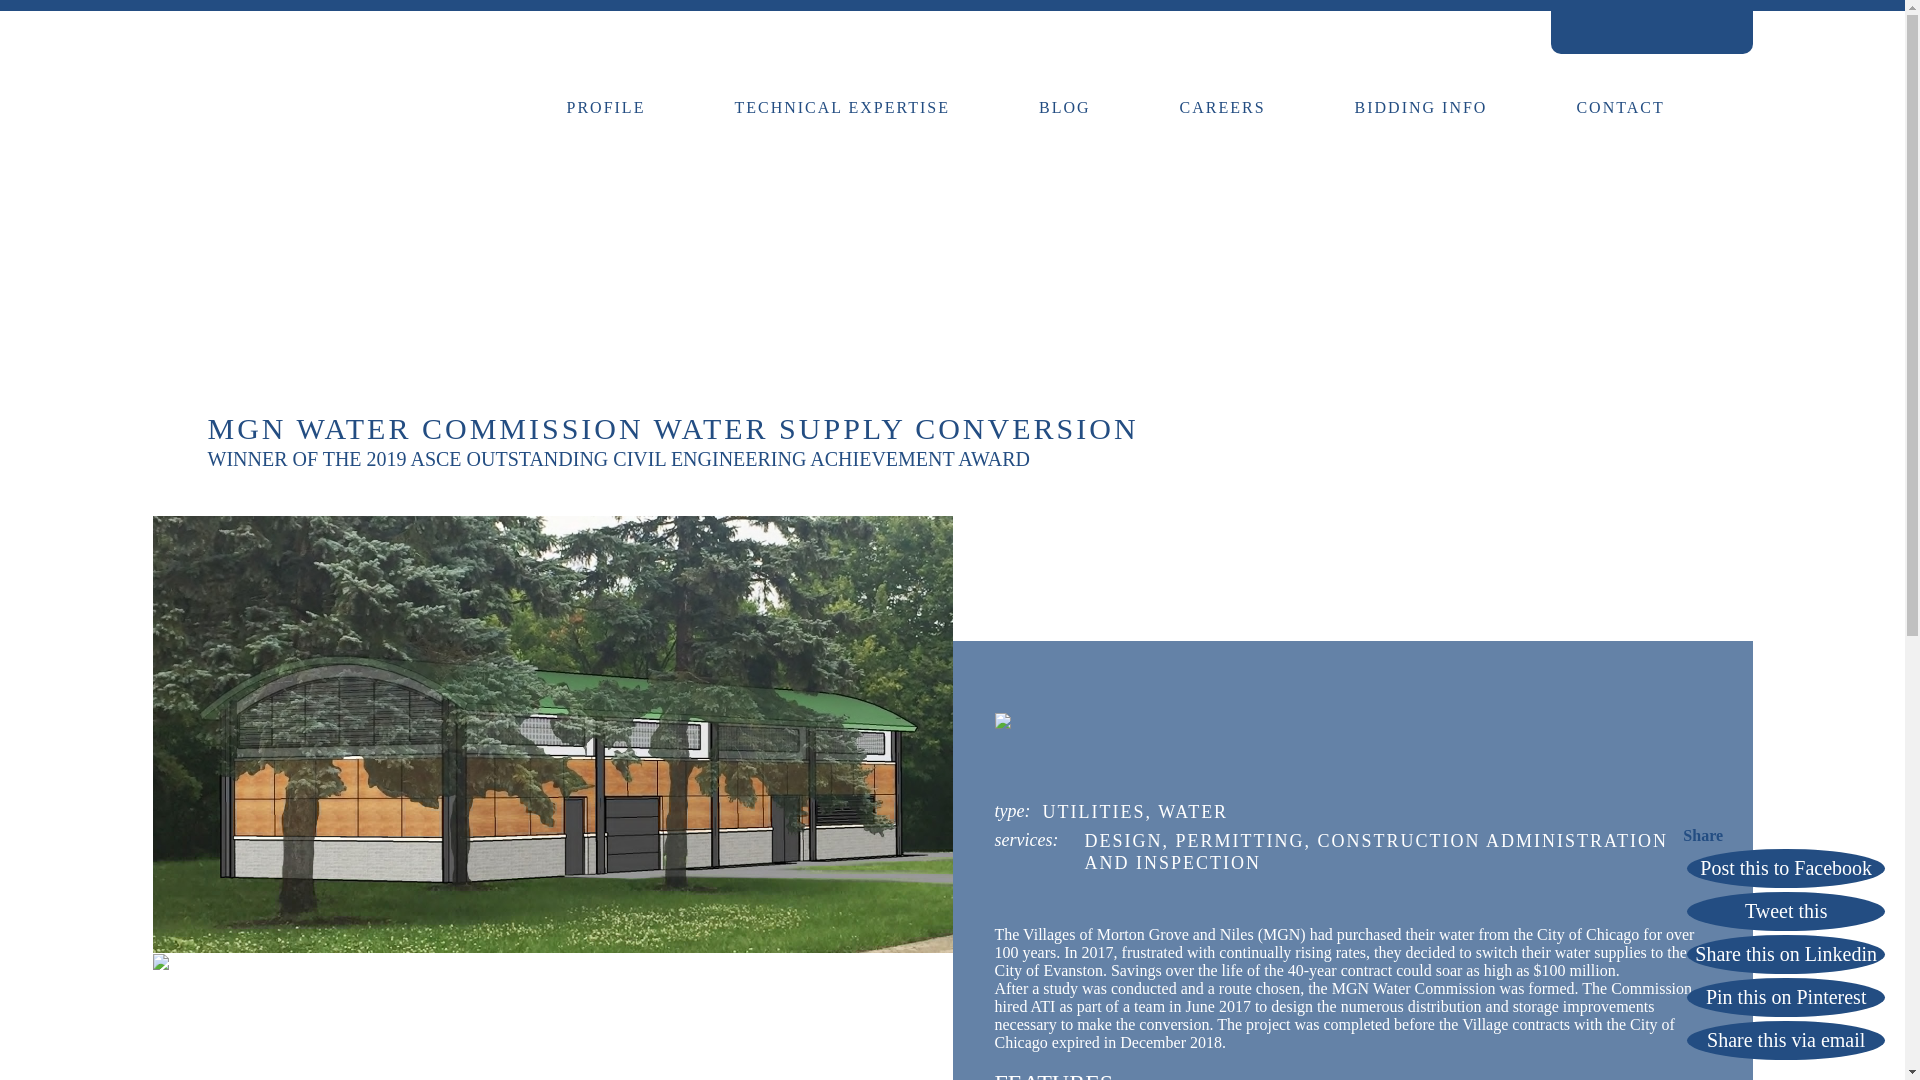  What do you see at coordinates (1786, 1040) in the screenshot?
I see `Share this via email` at bounding box center [1786, 1040].